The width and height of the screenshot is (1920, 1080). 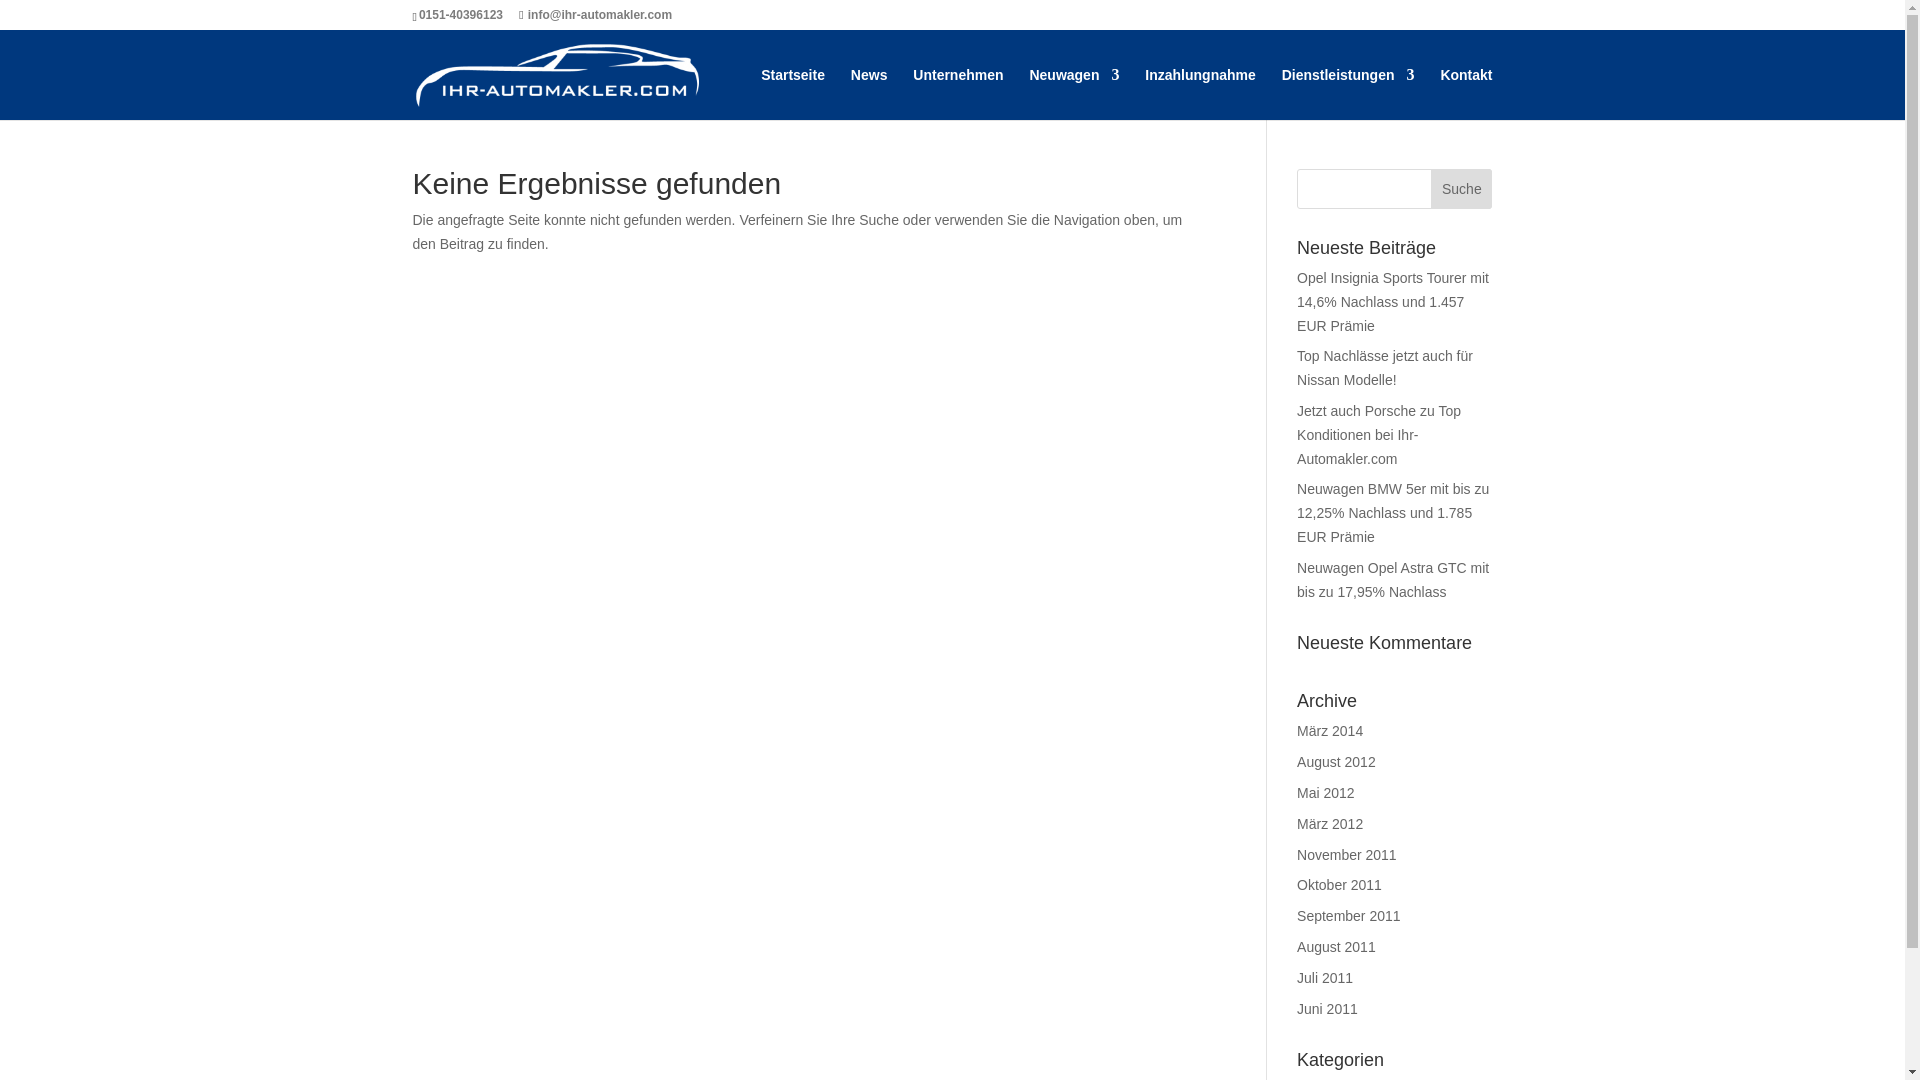 What do you see at coordinates (1326, 793) in the screenshot?
I see `Mai 2012` at bounding box center [1326, 793].